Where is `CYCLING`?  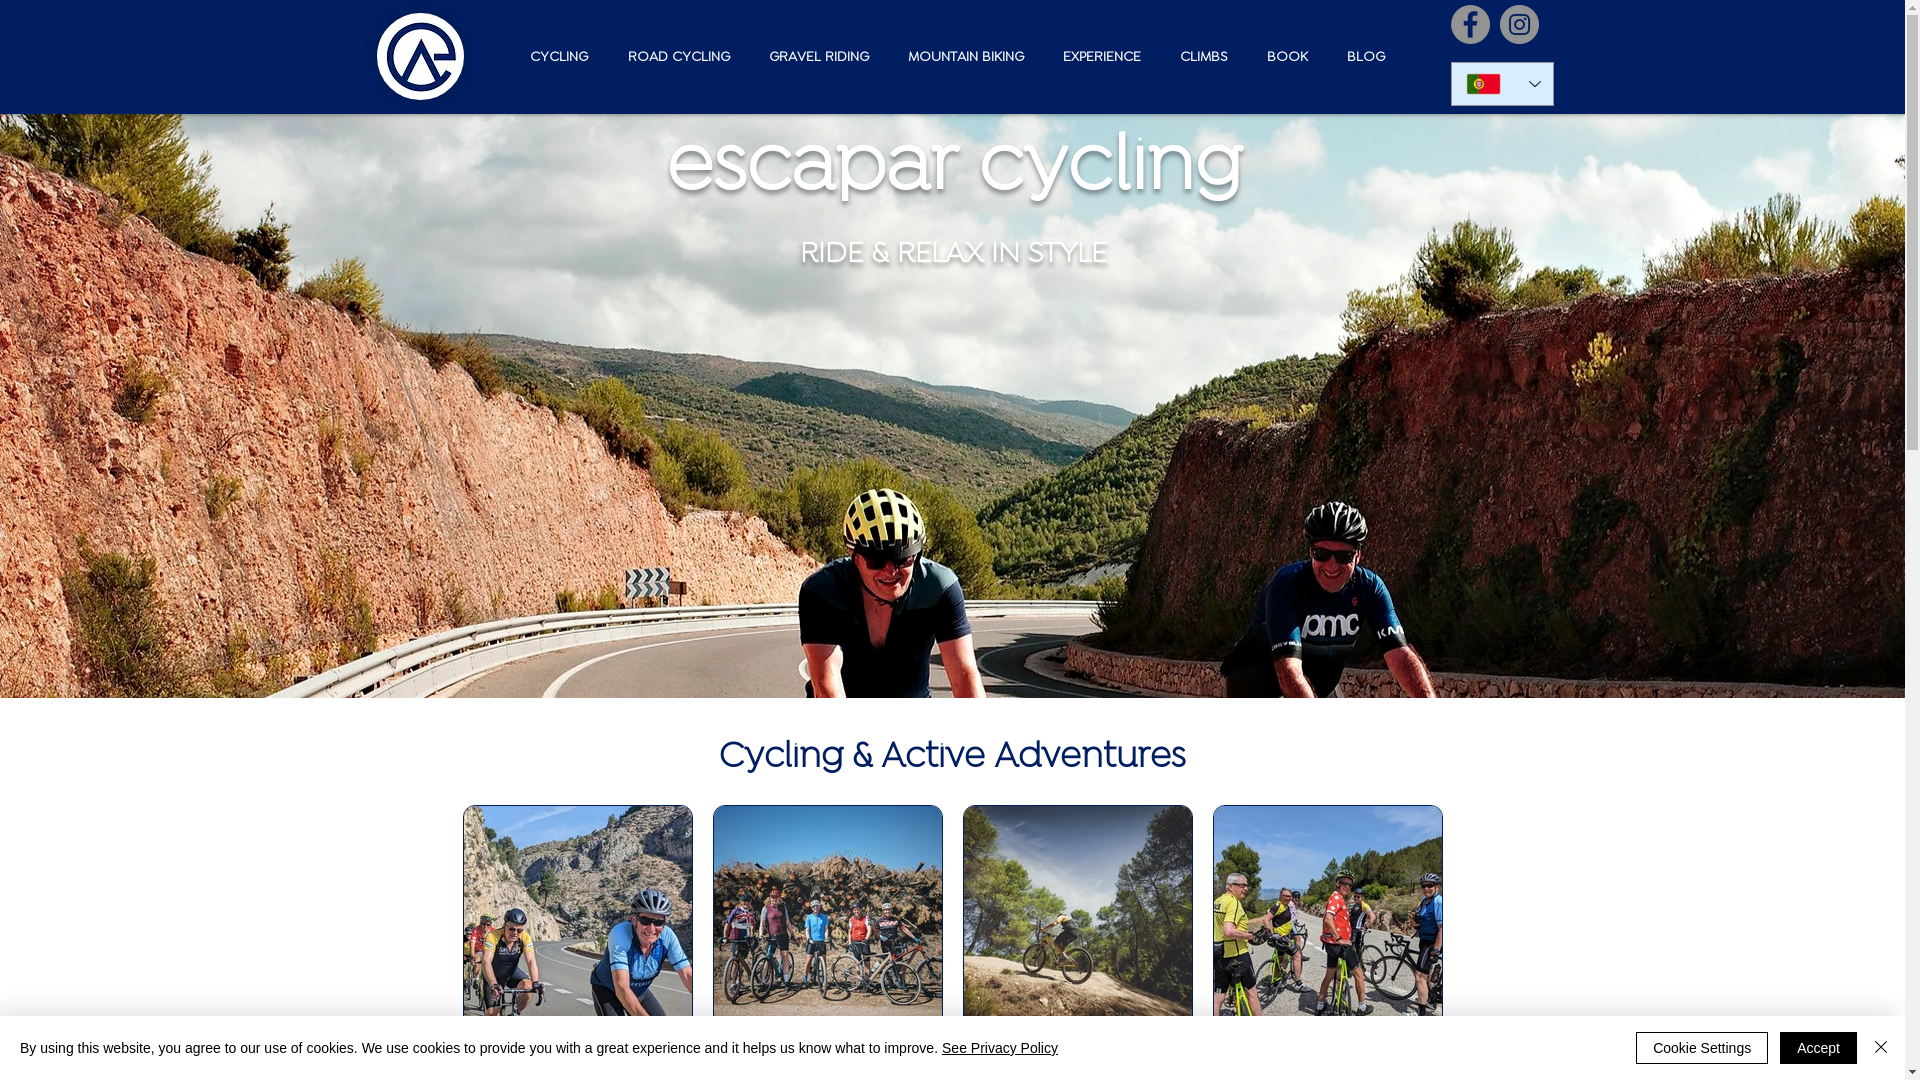 CYCLING is located at coordinates (553, 57).